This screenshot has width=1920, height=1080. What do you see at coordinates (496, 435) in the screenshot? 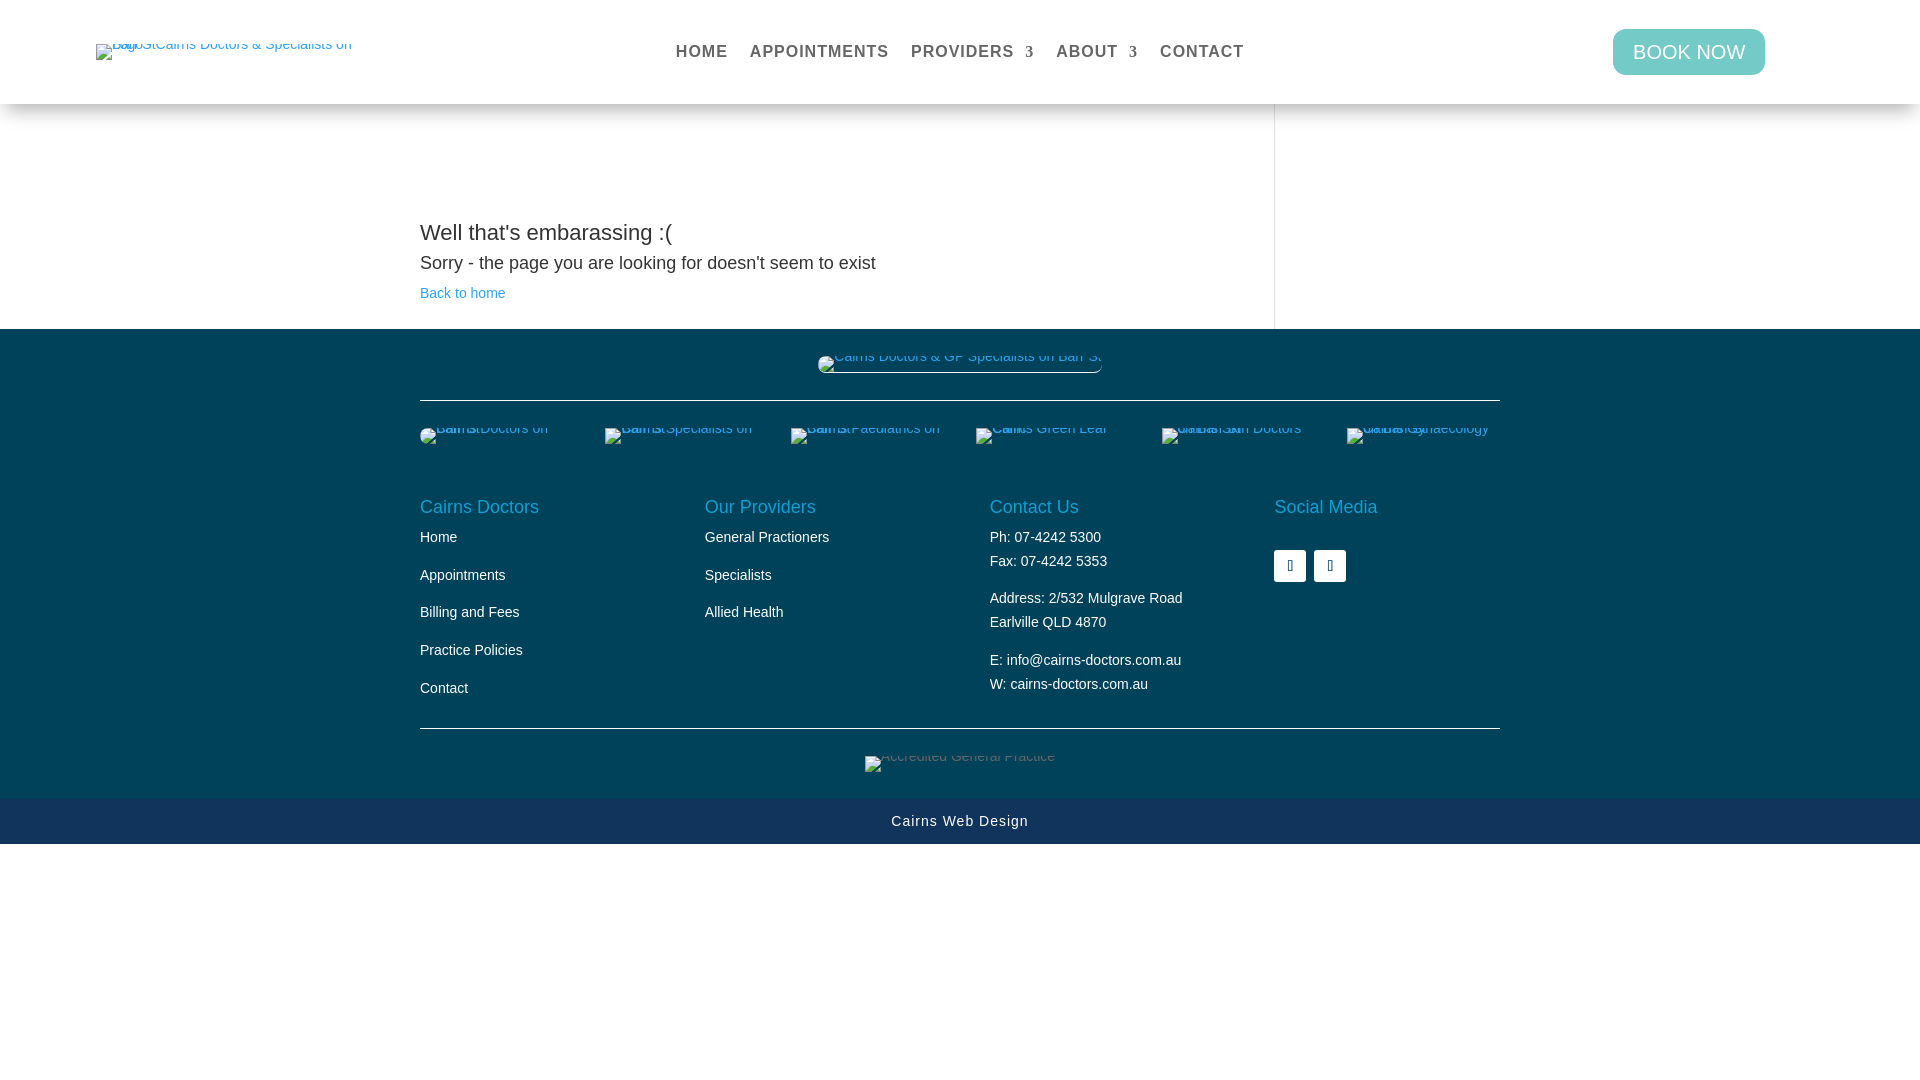
I see `logo-btm-cairns-doctors` at bounding box center [496, 435].